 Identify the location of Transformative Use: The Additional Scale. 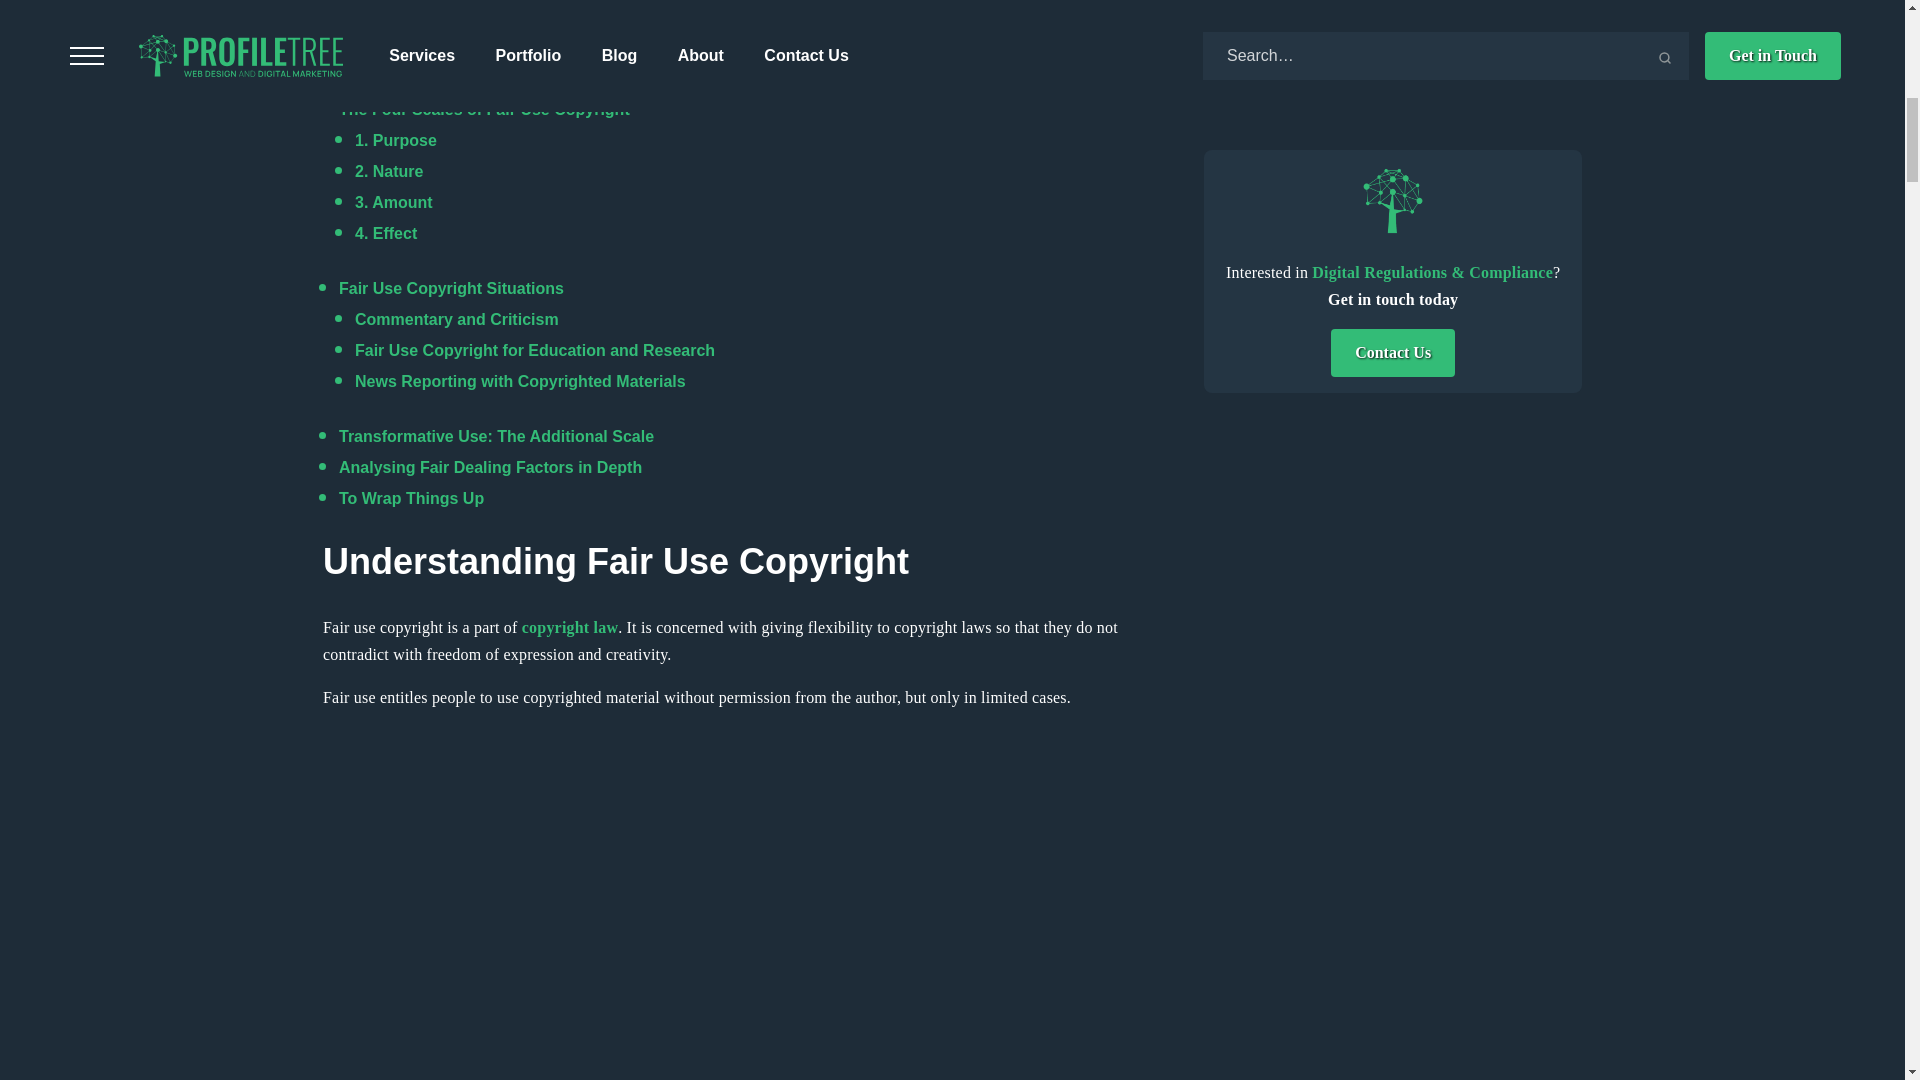
(496, 436).